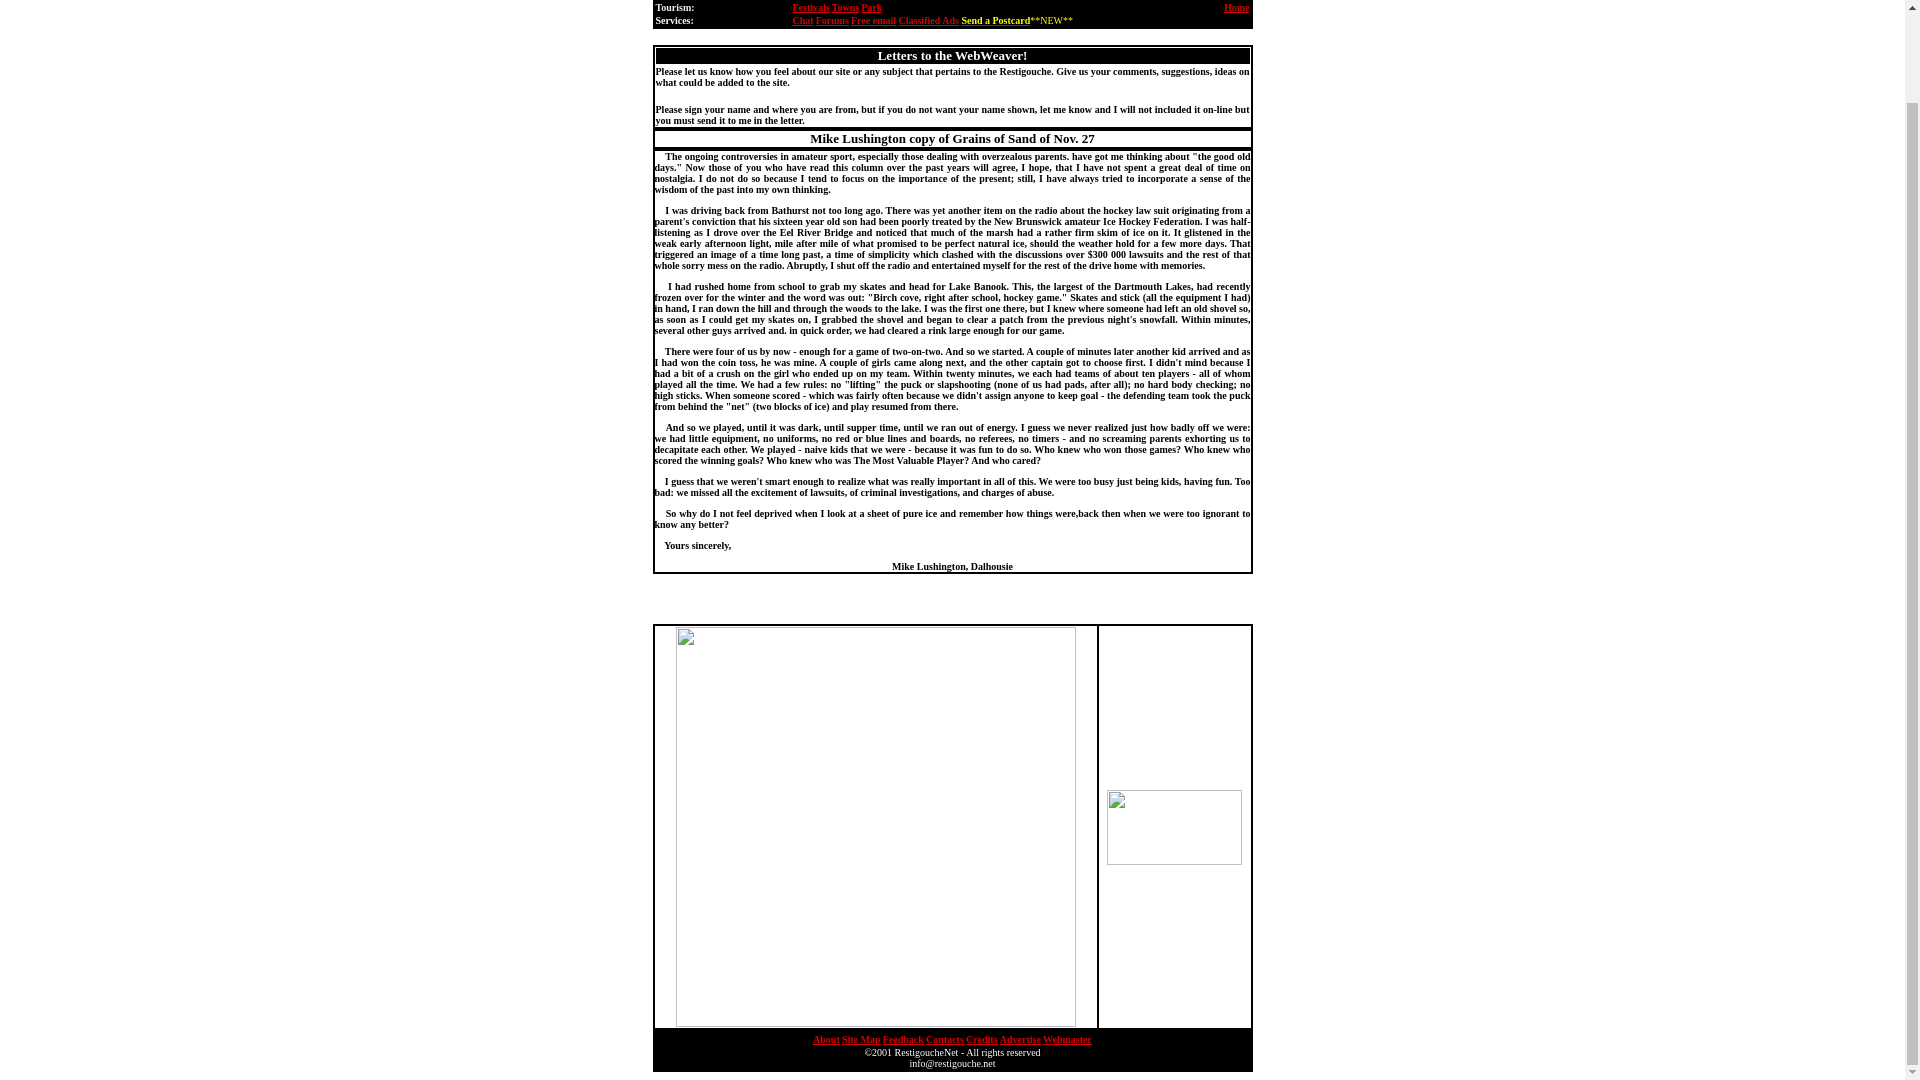 This screenshot has width=1920, height=1080. I want to click on Chat, so click(802, 20).